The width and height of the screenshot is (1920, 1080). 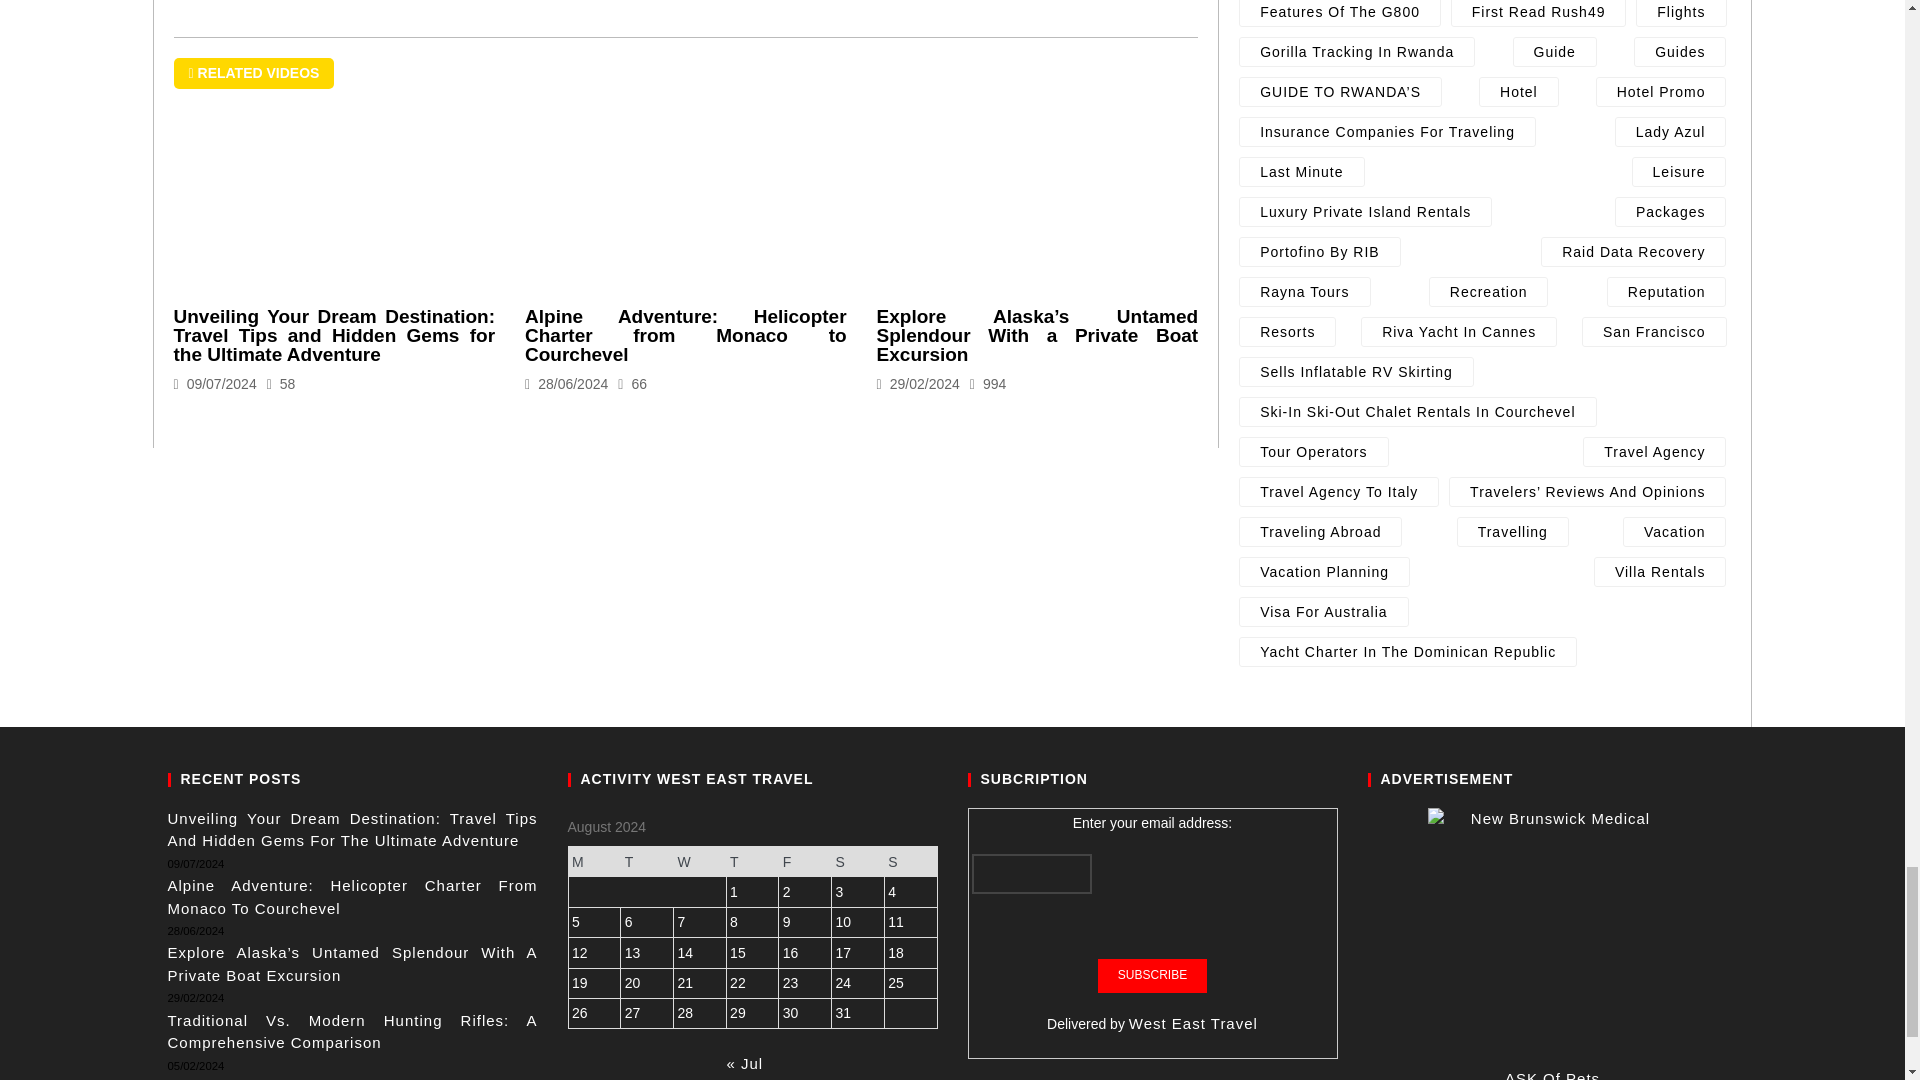 What do you see at coordinates (280, 384) in the screenshot?
I see `Visits` at bounding box center [280, 384].